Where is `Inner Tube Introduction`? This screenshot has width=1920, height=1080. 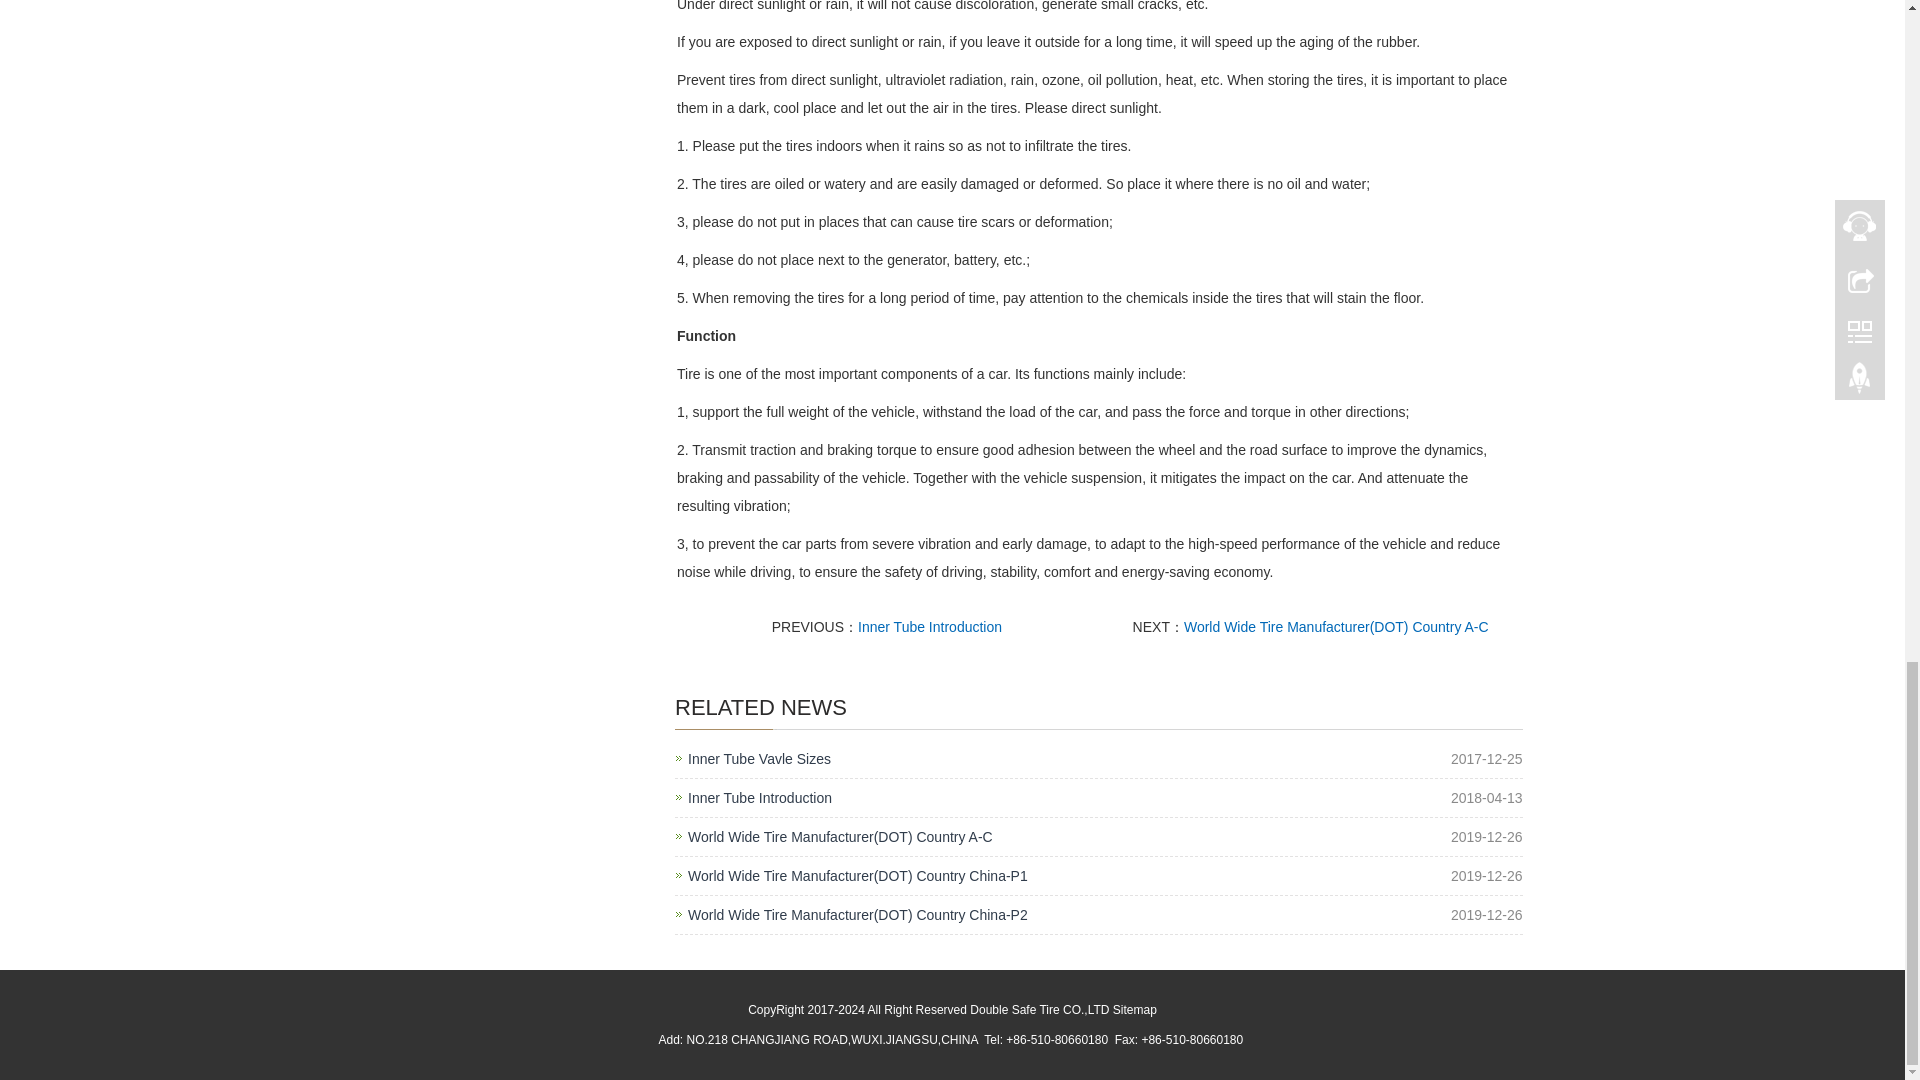 Inner Tube Introduction is located at coordinates (930, 626).